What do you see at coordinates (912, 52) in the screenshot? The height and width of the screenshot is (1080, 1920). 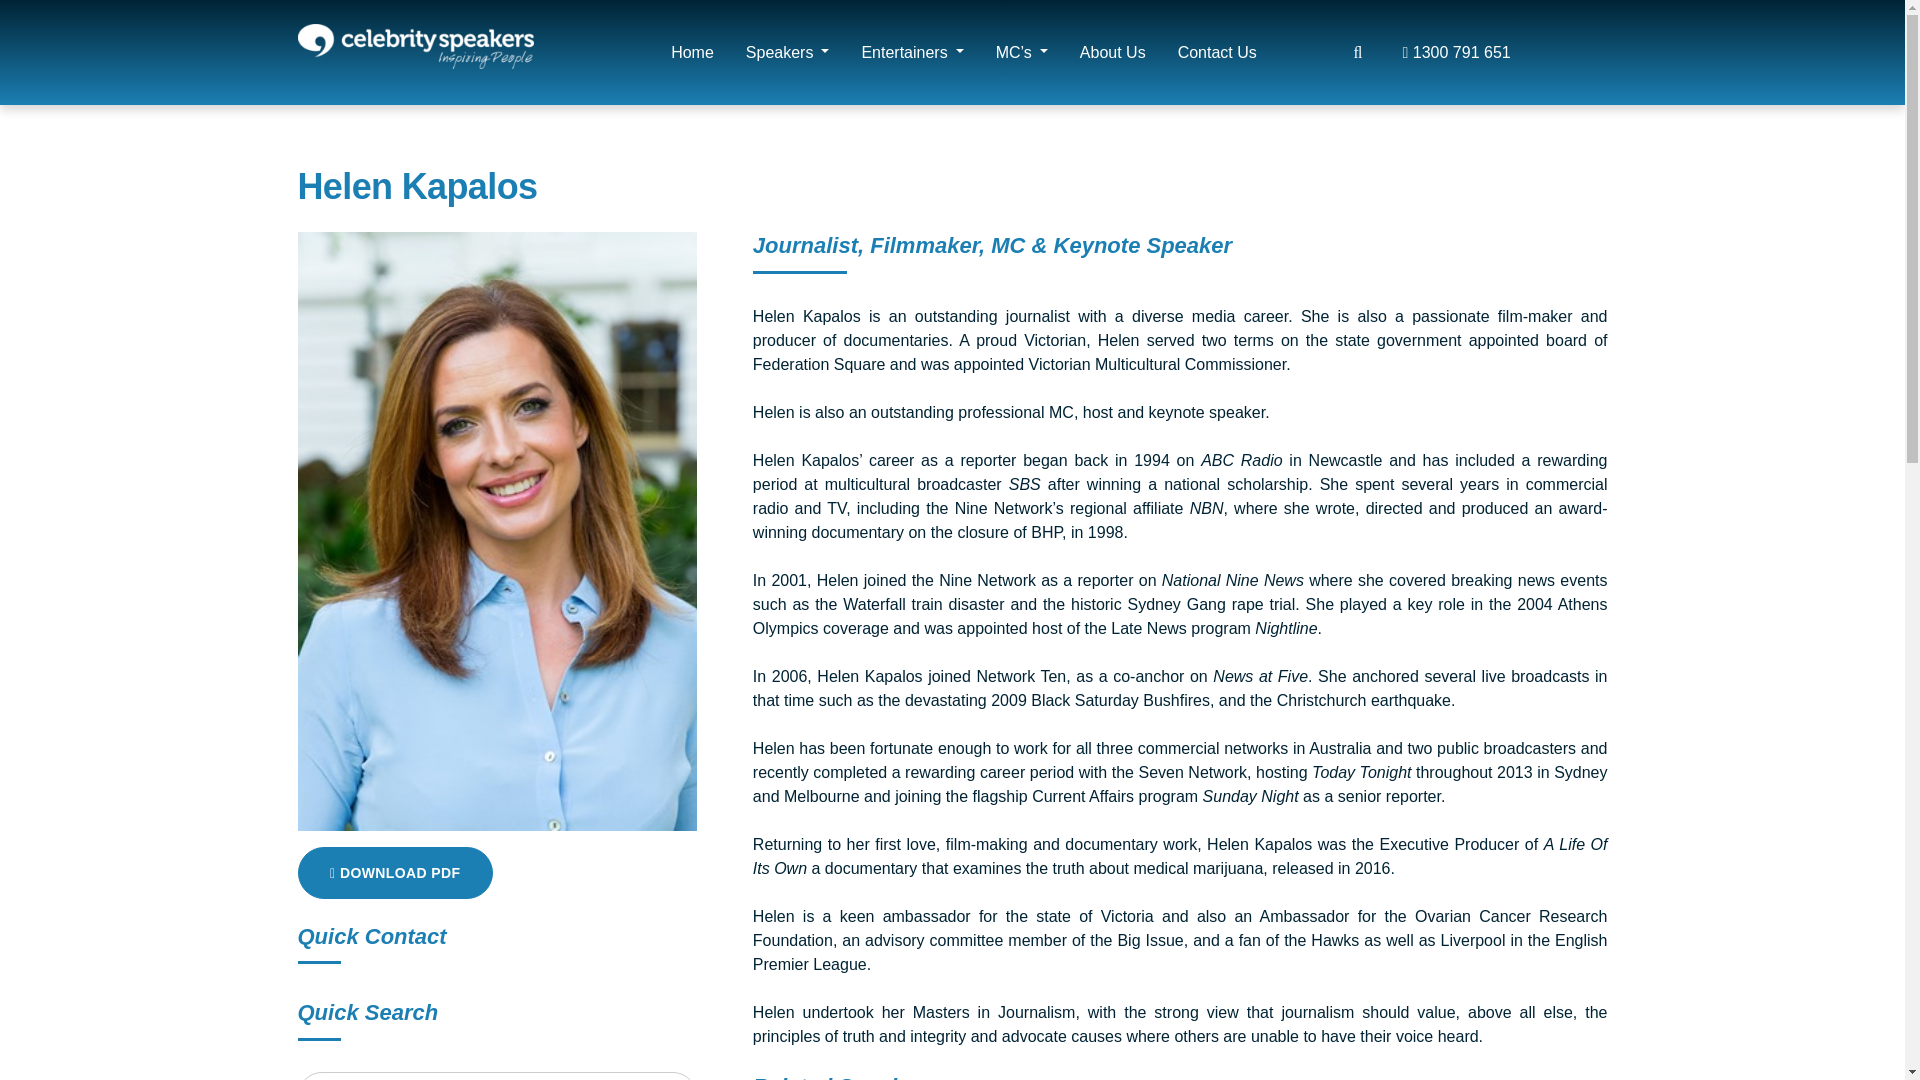 I see `Entertainers` at bounding box center [912, 52].